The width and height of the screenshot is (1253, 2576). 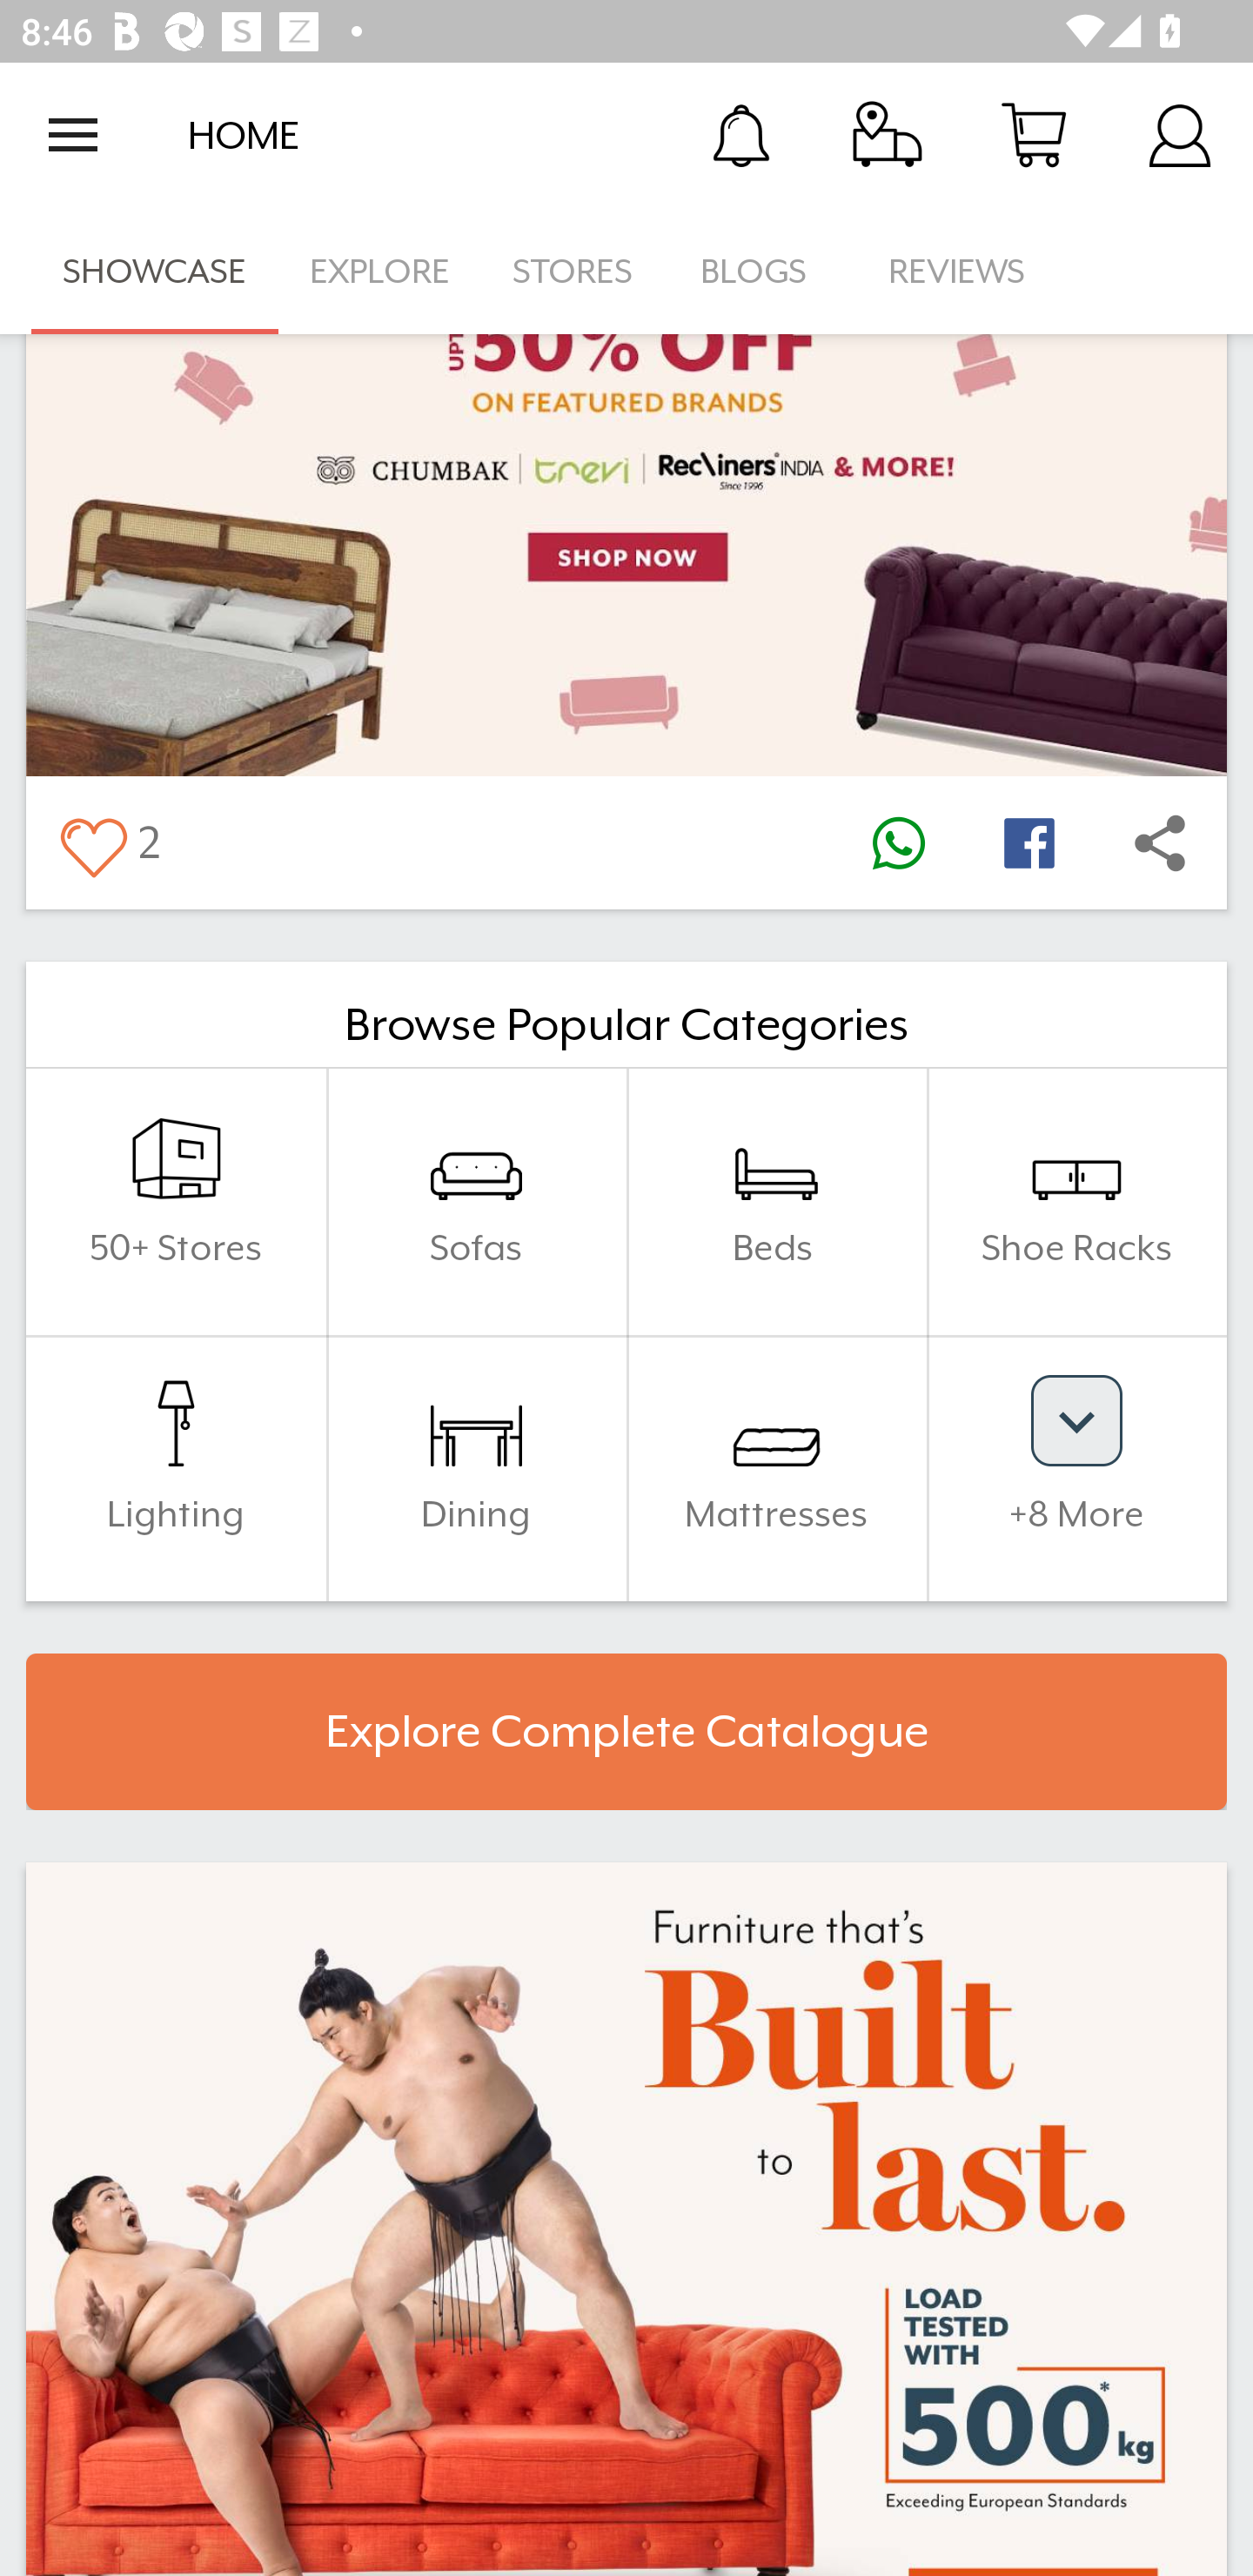 What do you see at coordinates (574, 272) in the screenshot?
I see `STORES` at bounding box center [574, 272].